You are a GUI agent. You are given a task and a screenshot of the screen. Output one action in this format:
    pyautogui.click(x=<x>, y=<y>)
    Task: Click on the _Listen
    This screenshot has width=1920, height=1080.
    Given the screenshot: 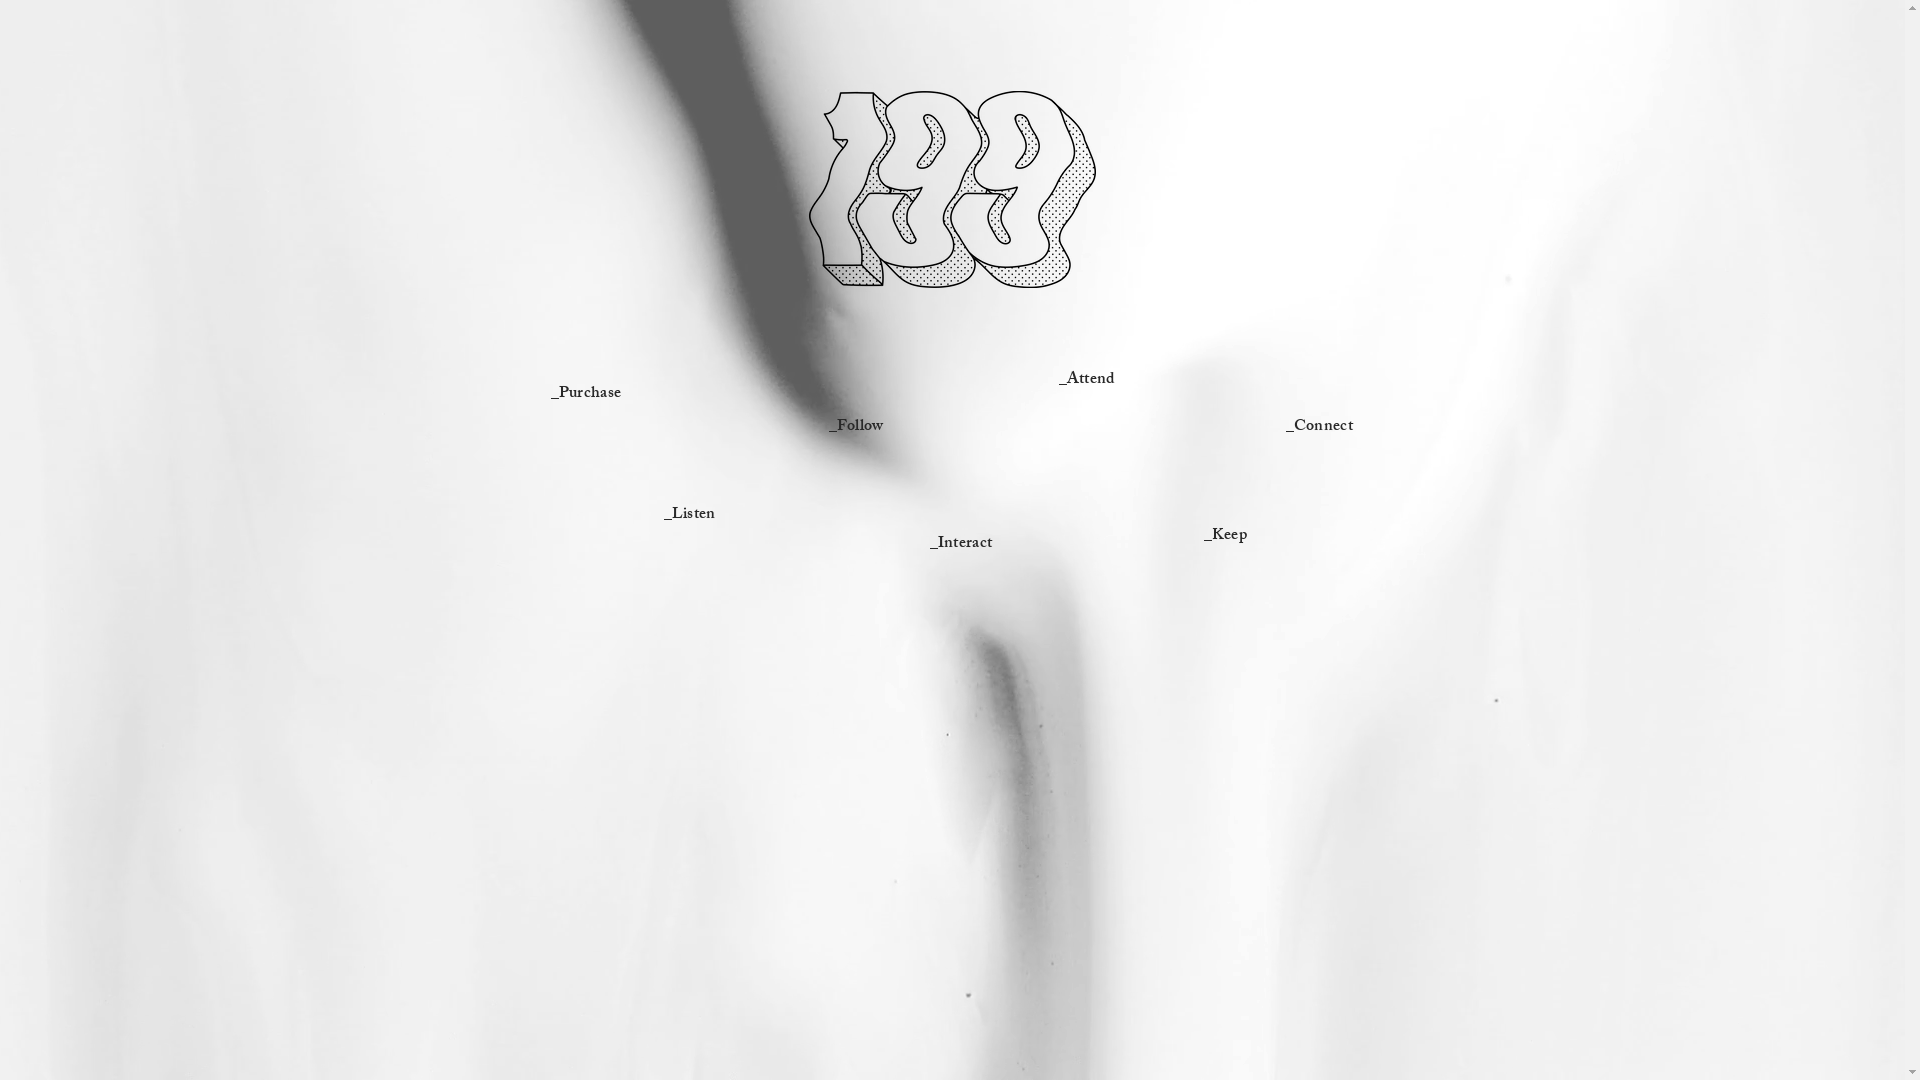 What is the action you would take?
    pyautogui.click(x=690, y=512)
    